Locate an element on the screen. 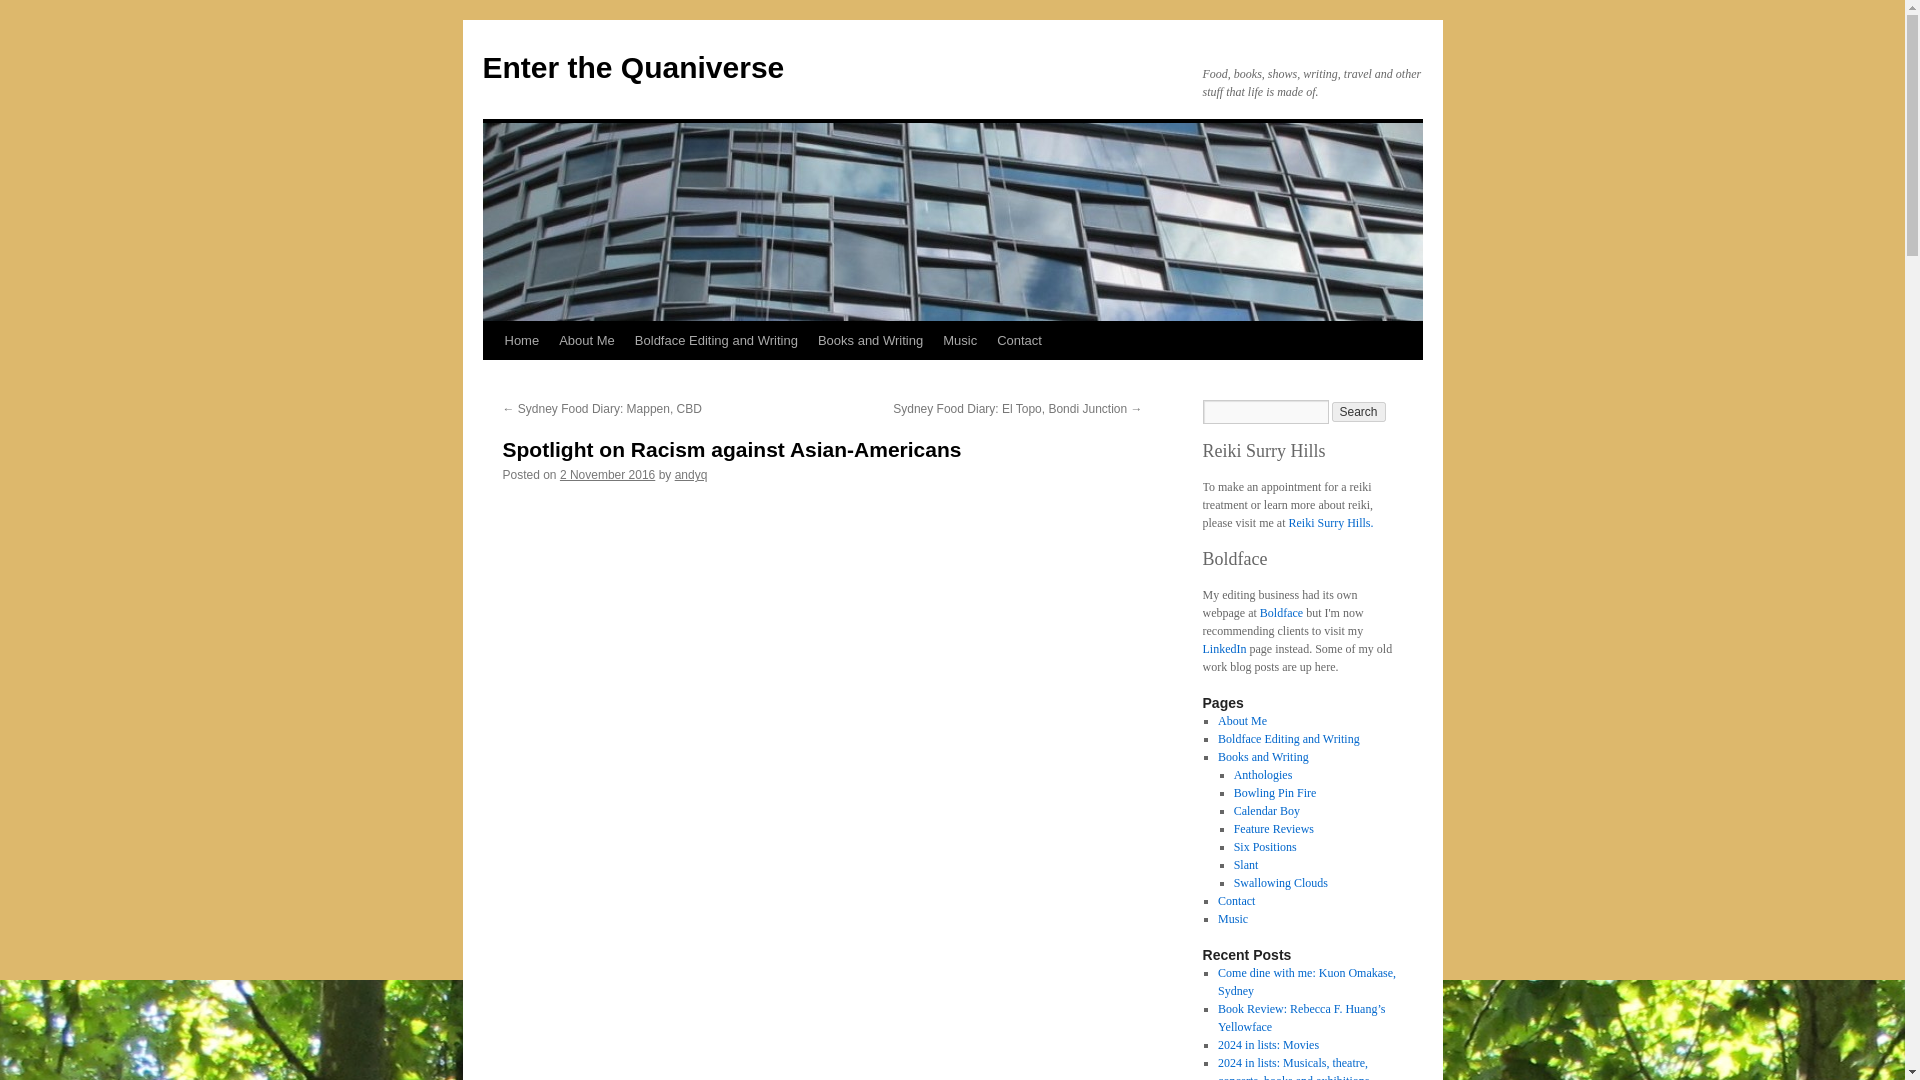  Music is located at coordinates (960, 340).